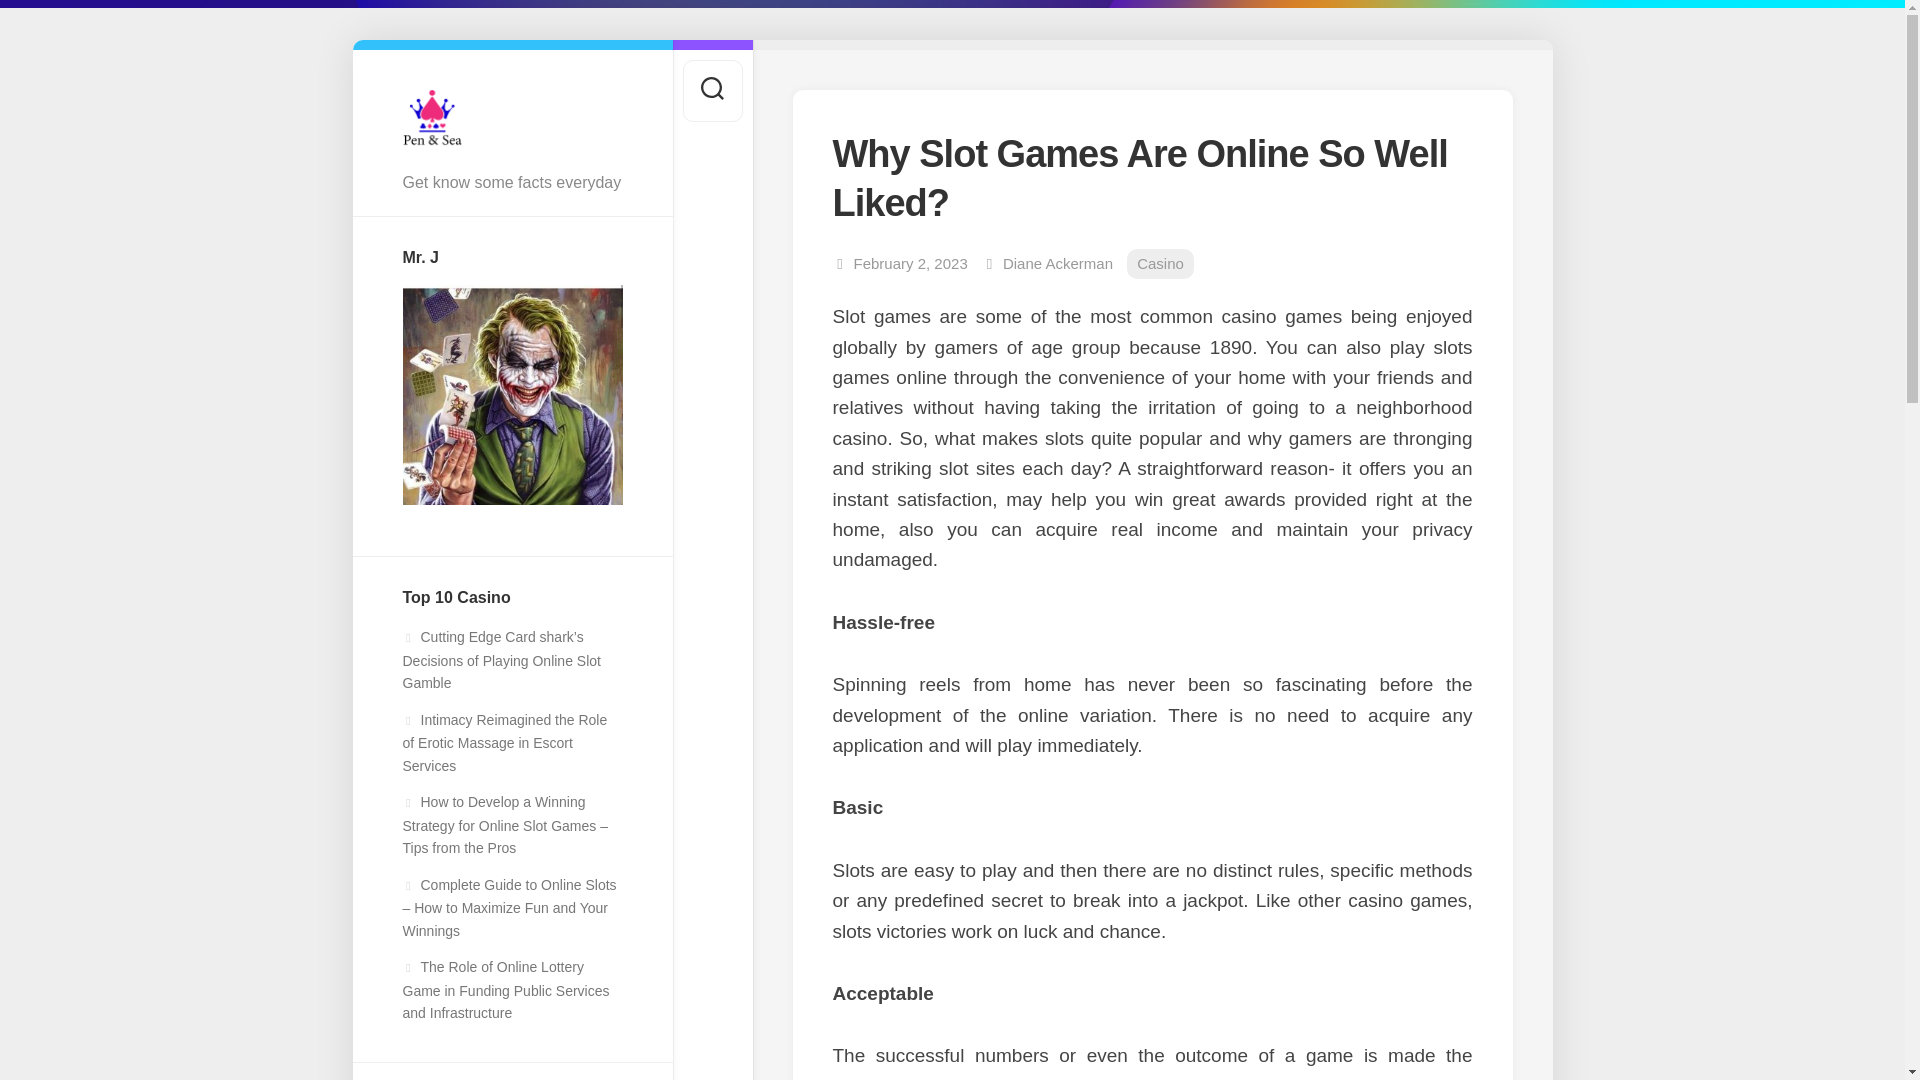 This screenshot has width=1920, height=1080. I want to click on Casino, so click(1160, 264).